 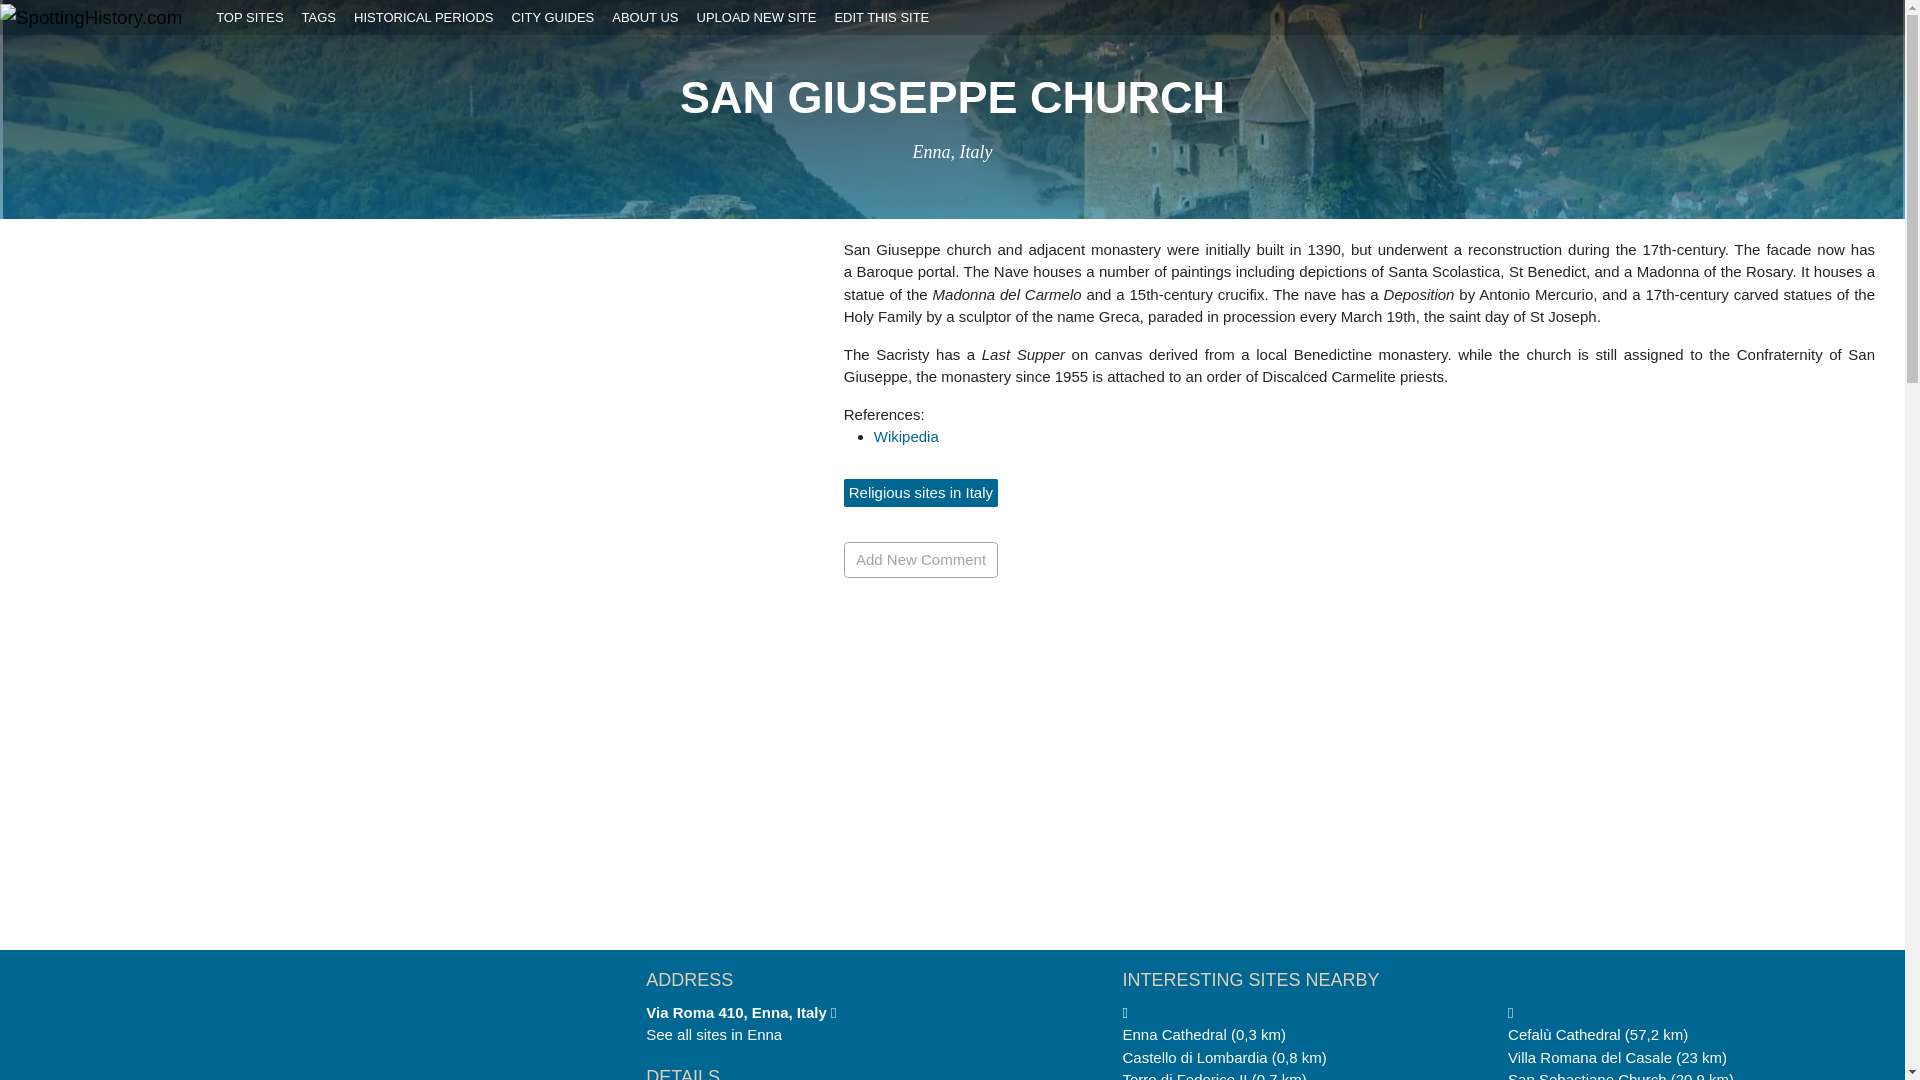 What do you see at coordinates (318, 17) in the screenshot?
I see `TAGS` at bounding box center [318, 17].